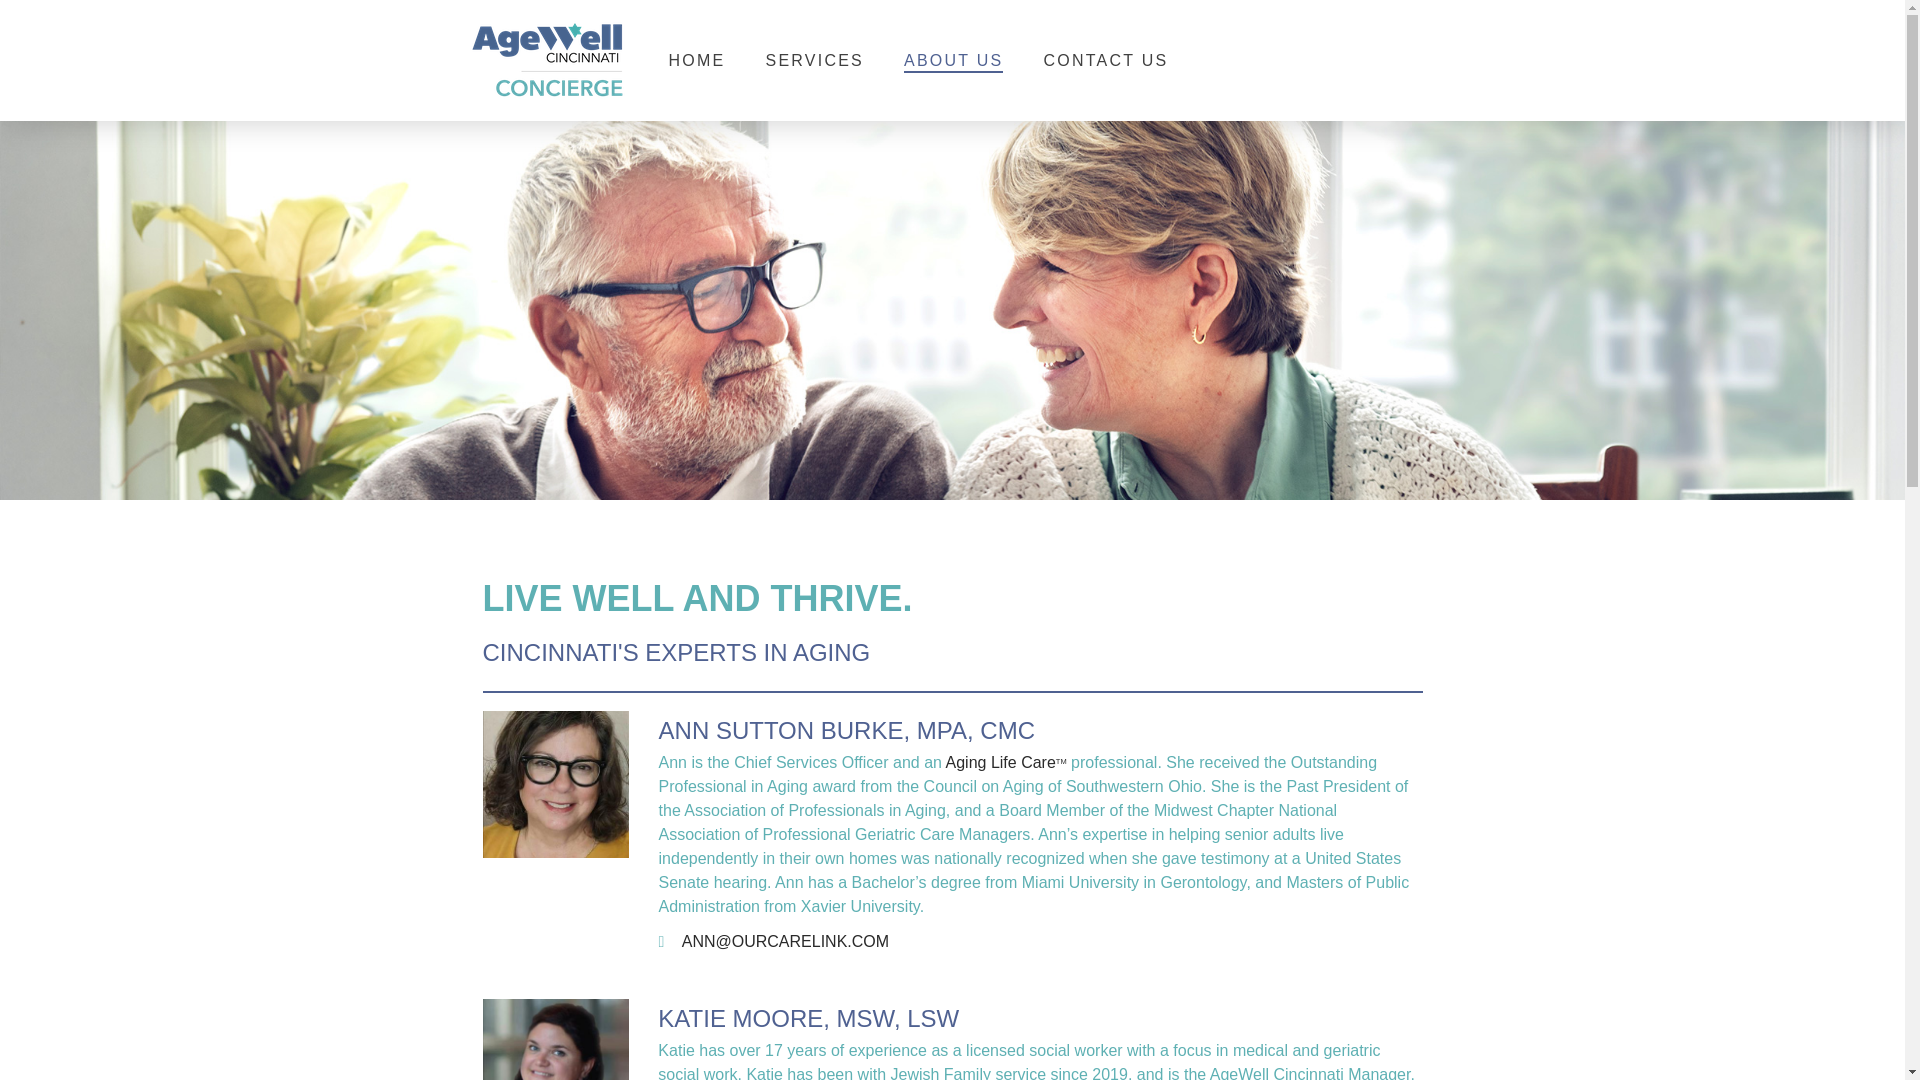 The height and width of the screenshot is (1080, 1920). Describe the element at coordinates (1006, 762) in the screenshot. I see `Aging Life CareTM` at that location.